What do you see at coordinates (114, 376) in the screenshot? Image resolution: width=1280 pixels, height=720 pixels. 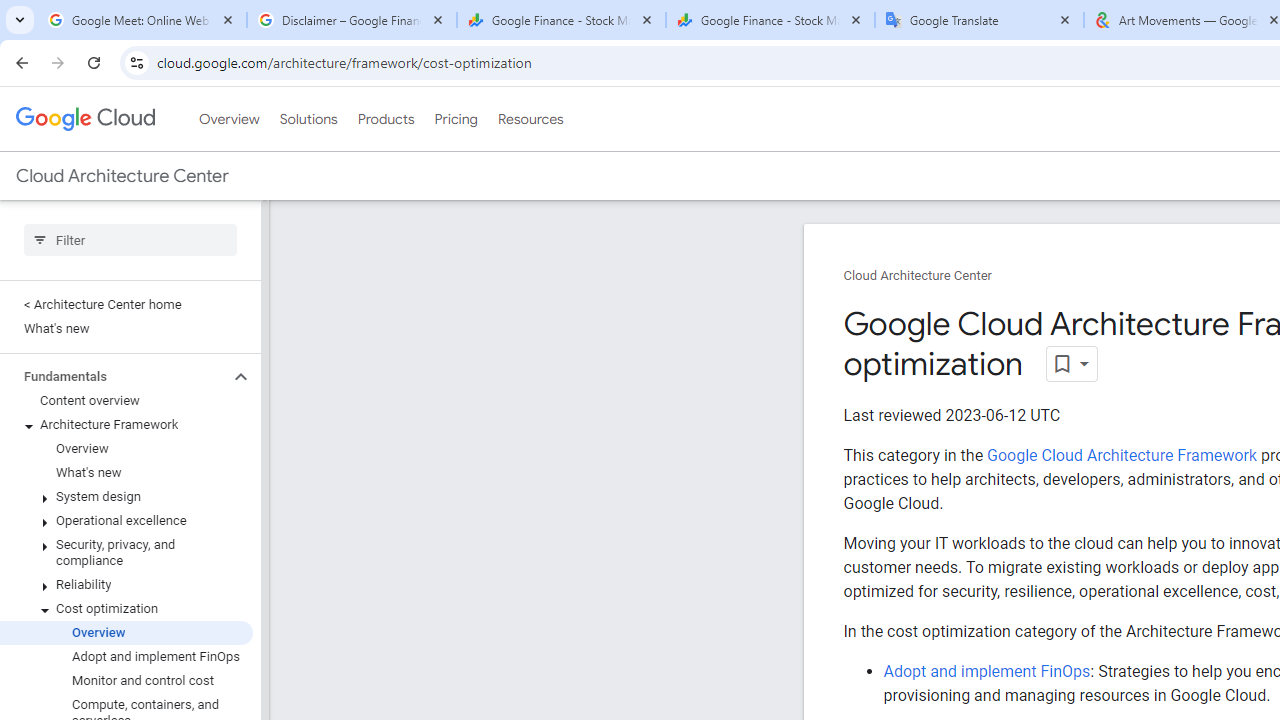 I see `Fundamentals` at bounding box center [114, 376].